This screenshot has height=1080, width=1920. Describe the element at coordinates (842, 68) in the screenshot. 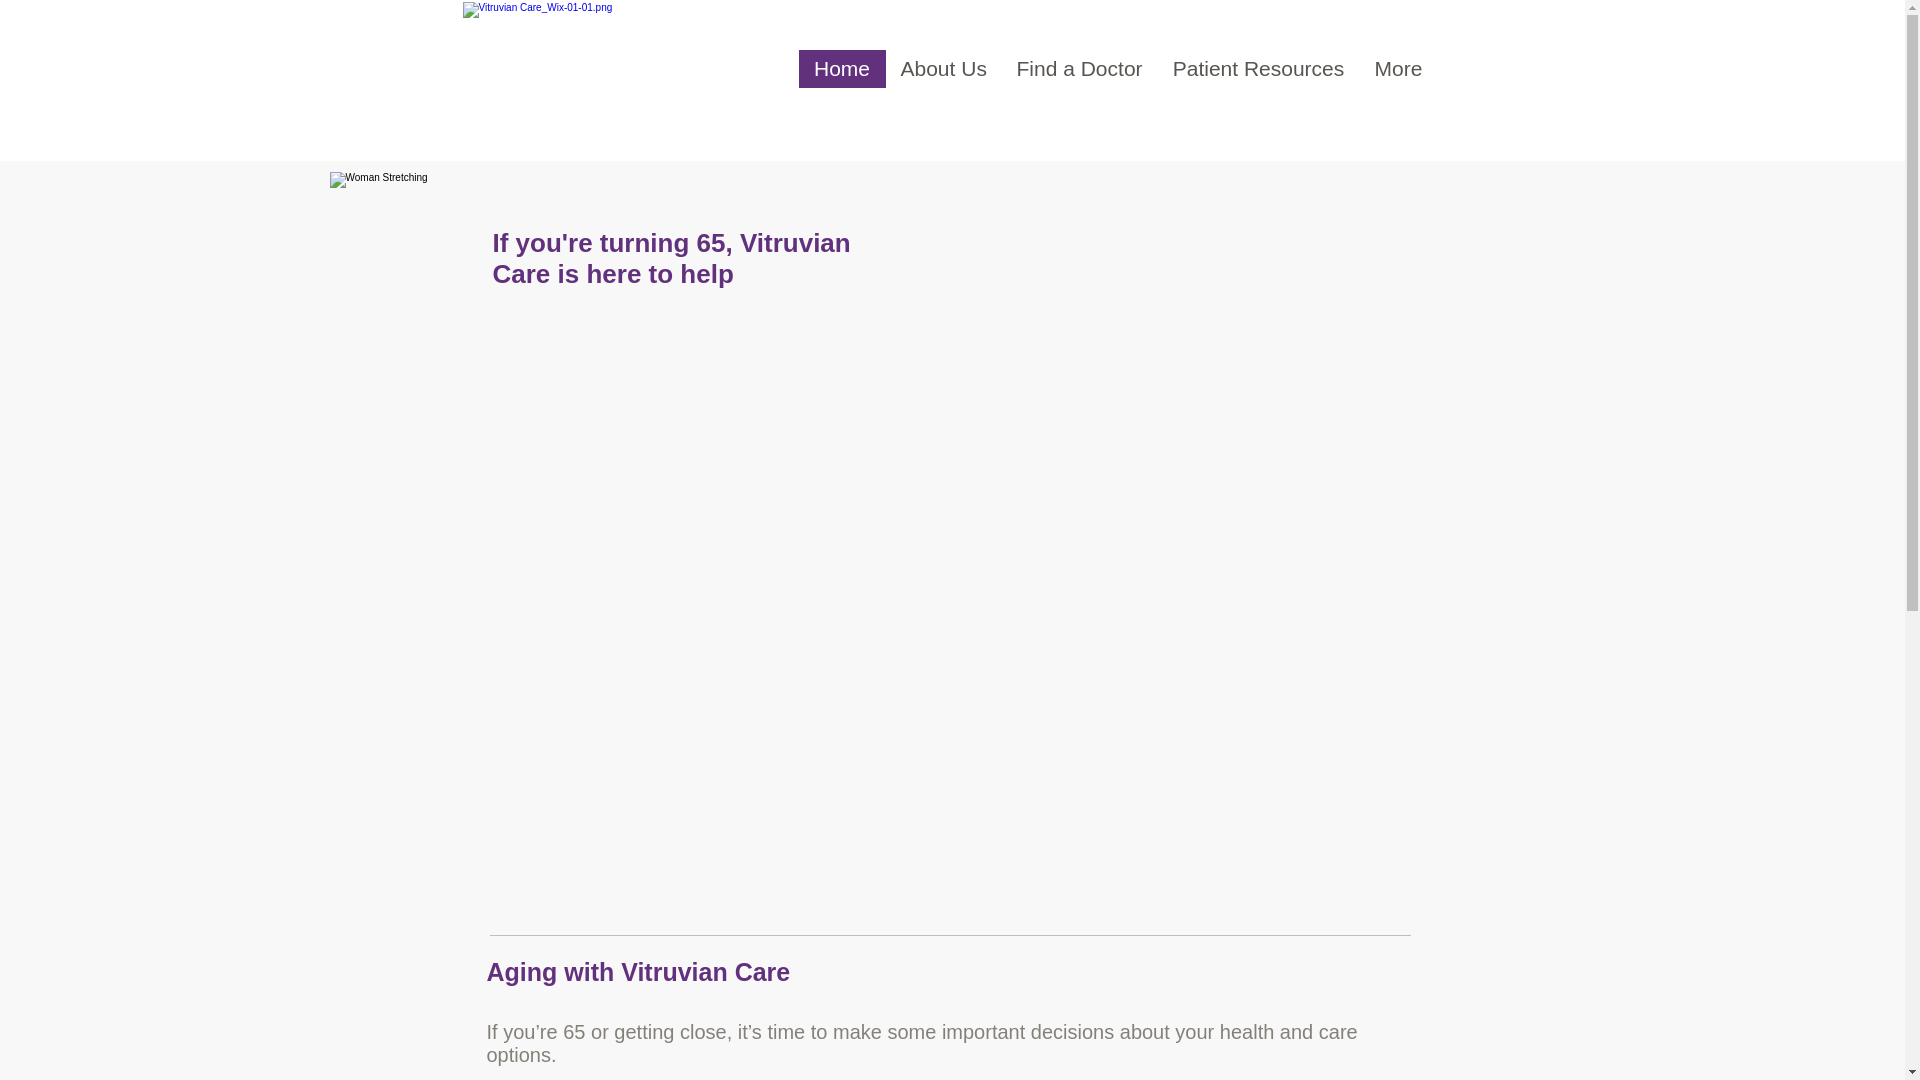

I see `Home` at that location.